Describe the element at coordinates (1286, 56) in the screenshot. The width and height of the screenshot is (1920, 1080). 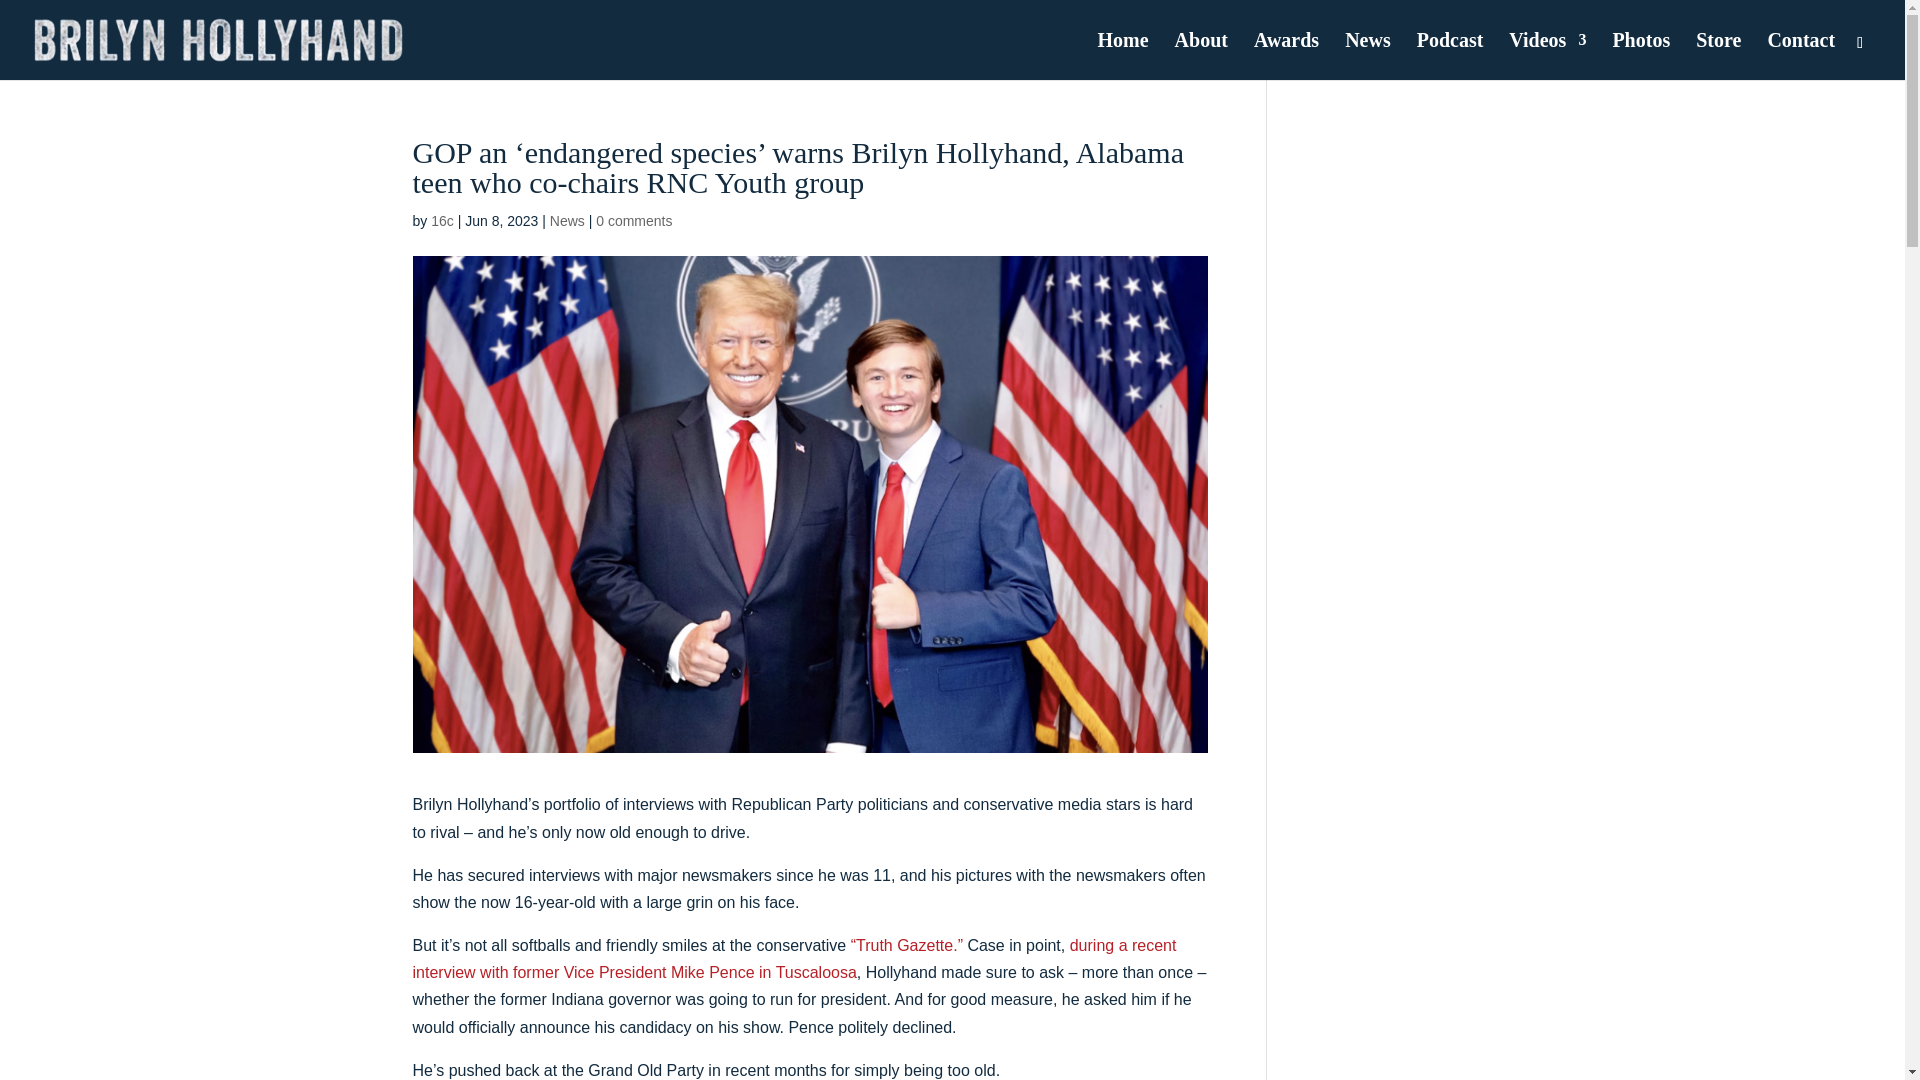
I see `Awards` at that location.